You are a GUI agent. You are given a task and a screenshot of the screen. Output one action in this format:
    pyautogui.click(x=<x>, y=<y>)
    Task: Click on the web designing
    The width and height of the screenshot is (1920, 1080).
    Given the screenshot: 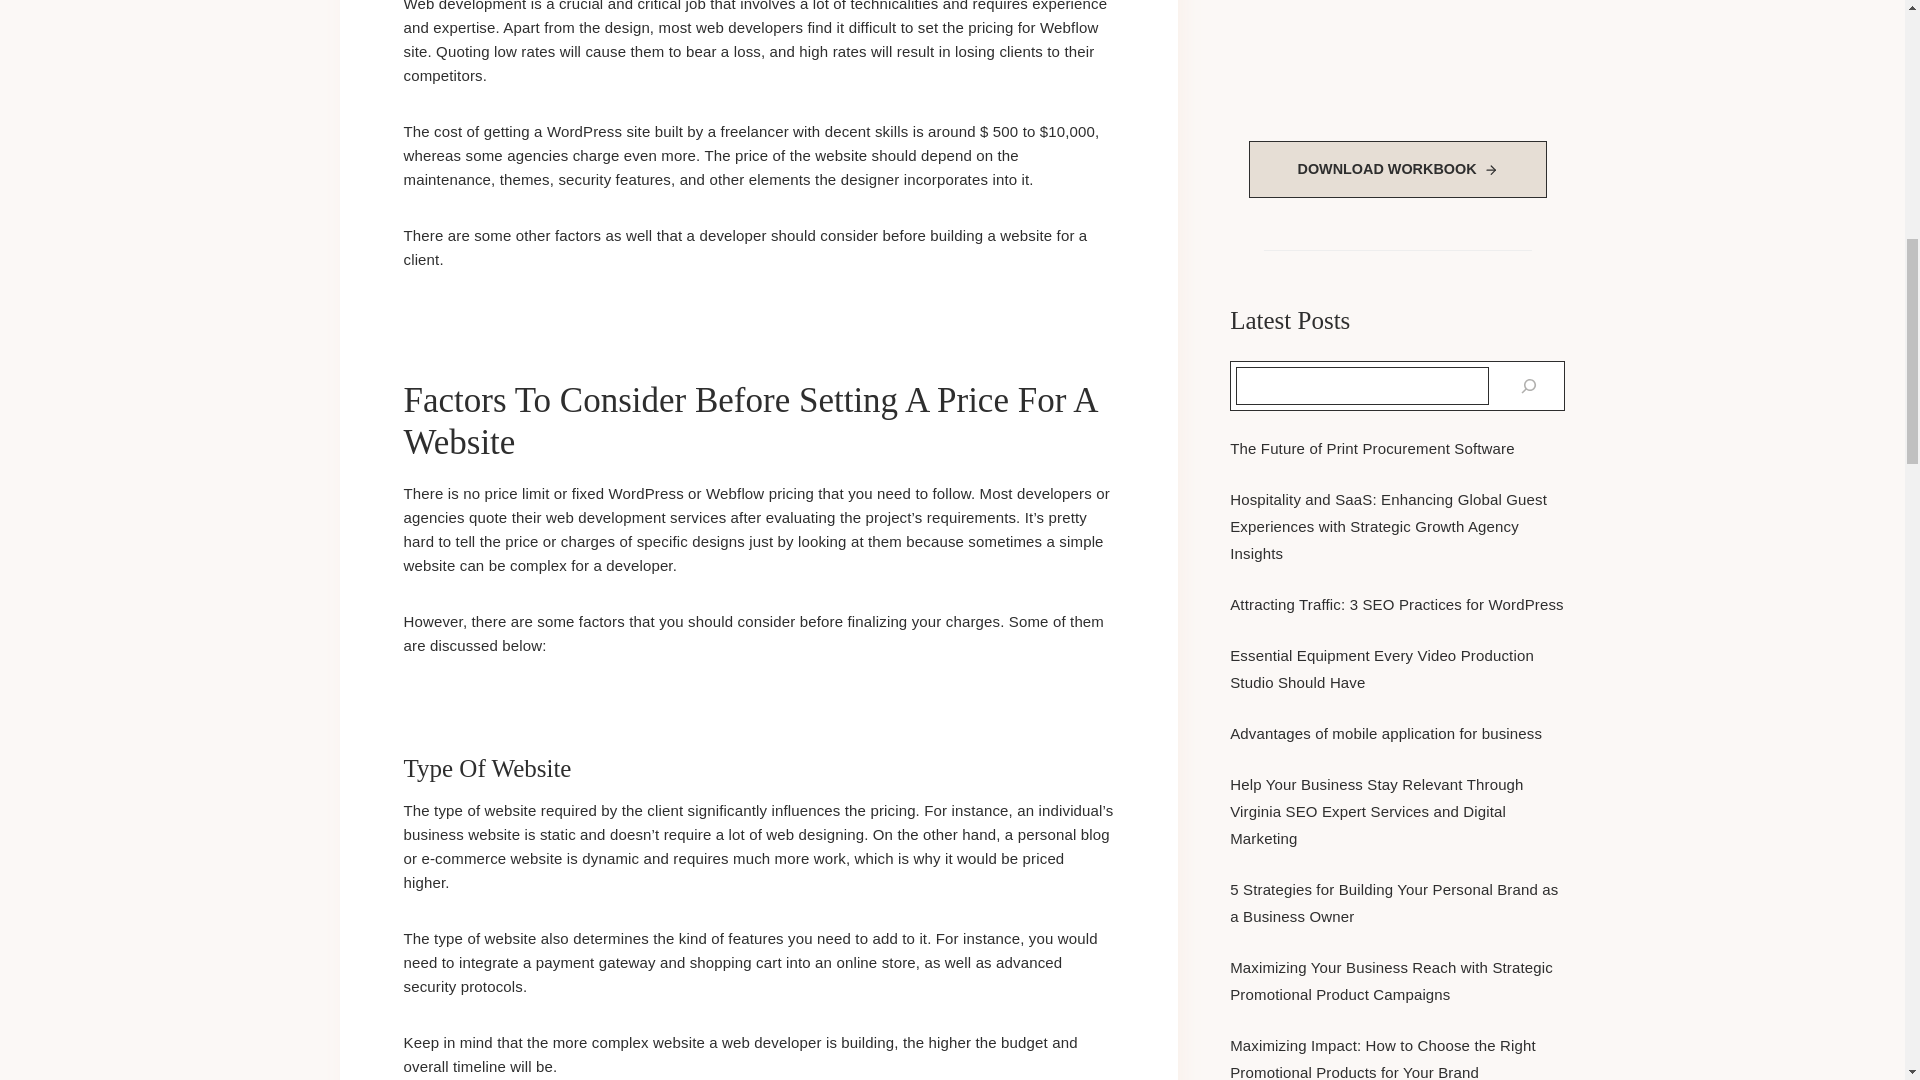 What is the action you would take?
    pyautogui.click(x=813, y=834)
    